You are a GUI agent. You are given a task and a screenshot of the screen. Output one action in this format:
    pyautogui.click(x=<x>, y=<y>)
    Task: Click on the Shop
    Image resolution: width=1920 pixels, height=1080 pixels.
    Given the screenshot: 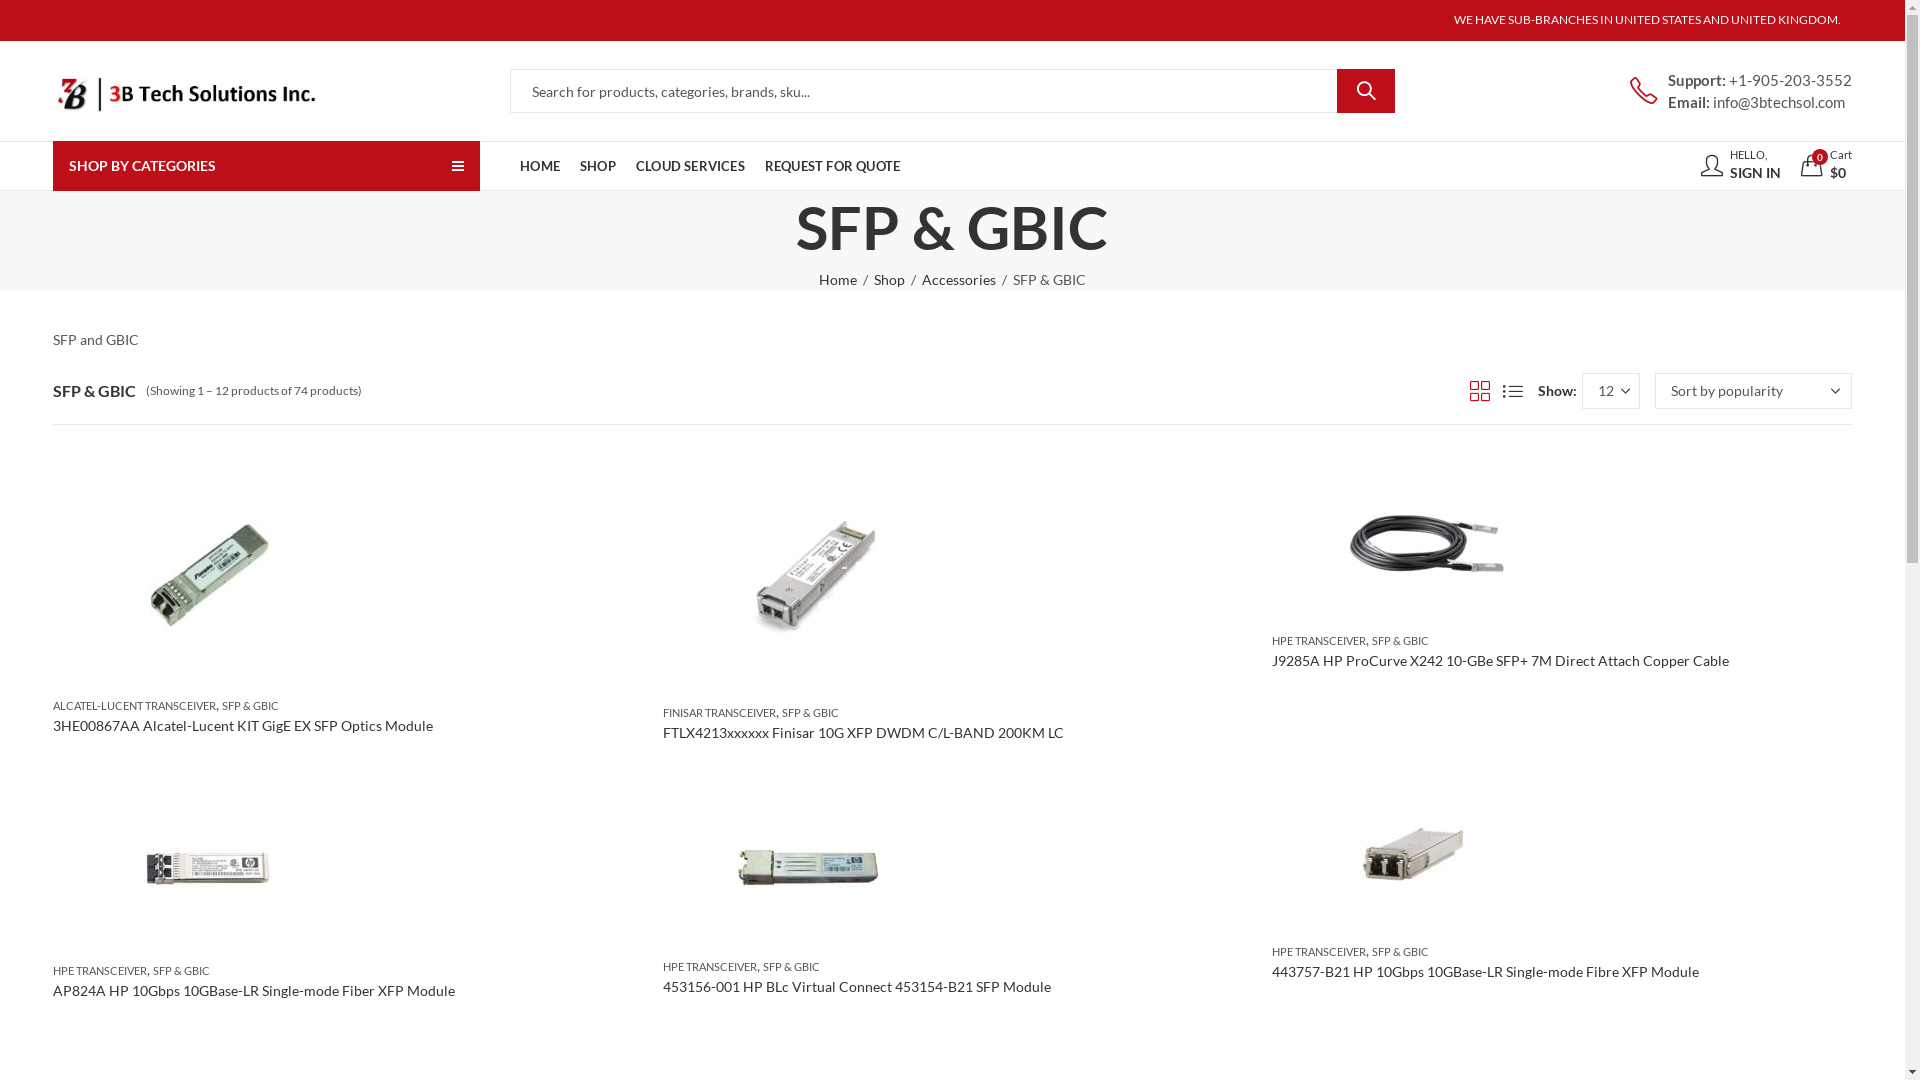 What is the action you would take?
    pyautogui.click(x=890, y=280)
    